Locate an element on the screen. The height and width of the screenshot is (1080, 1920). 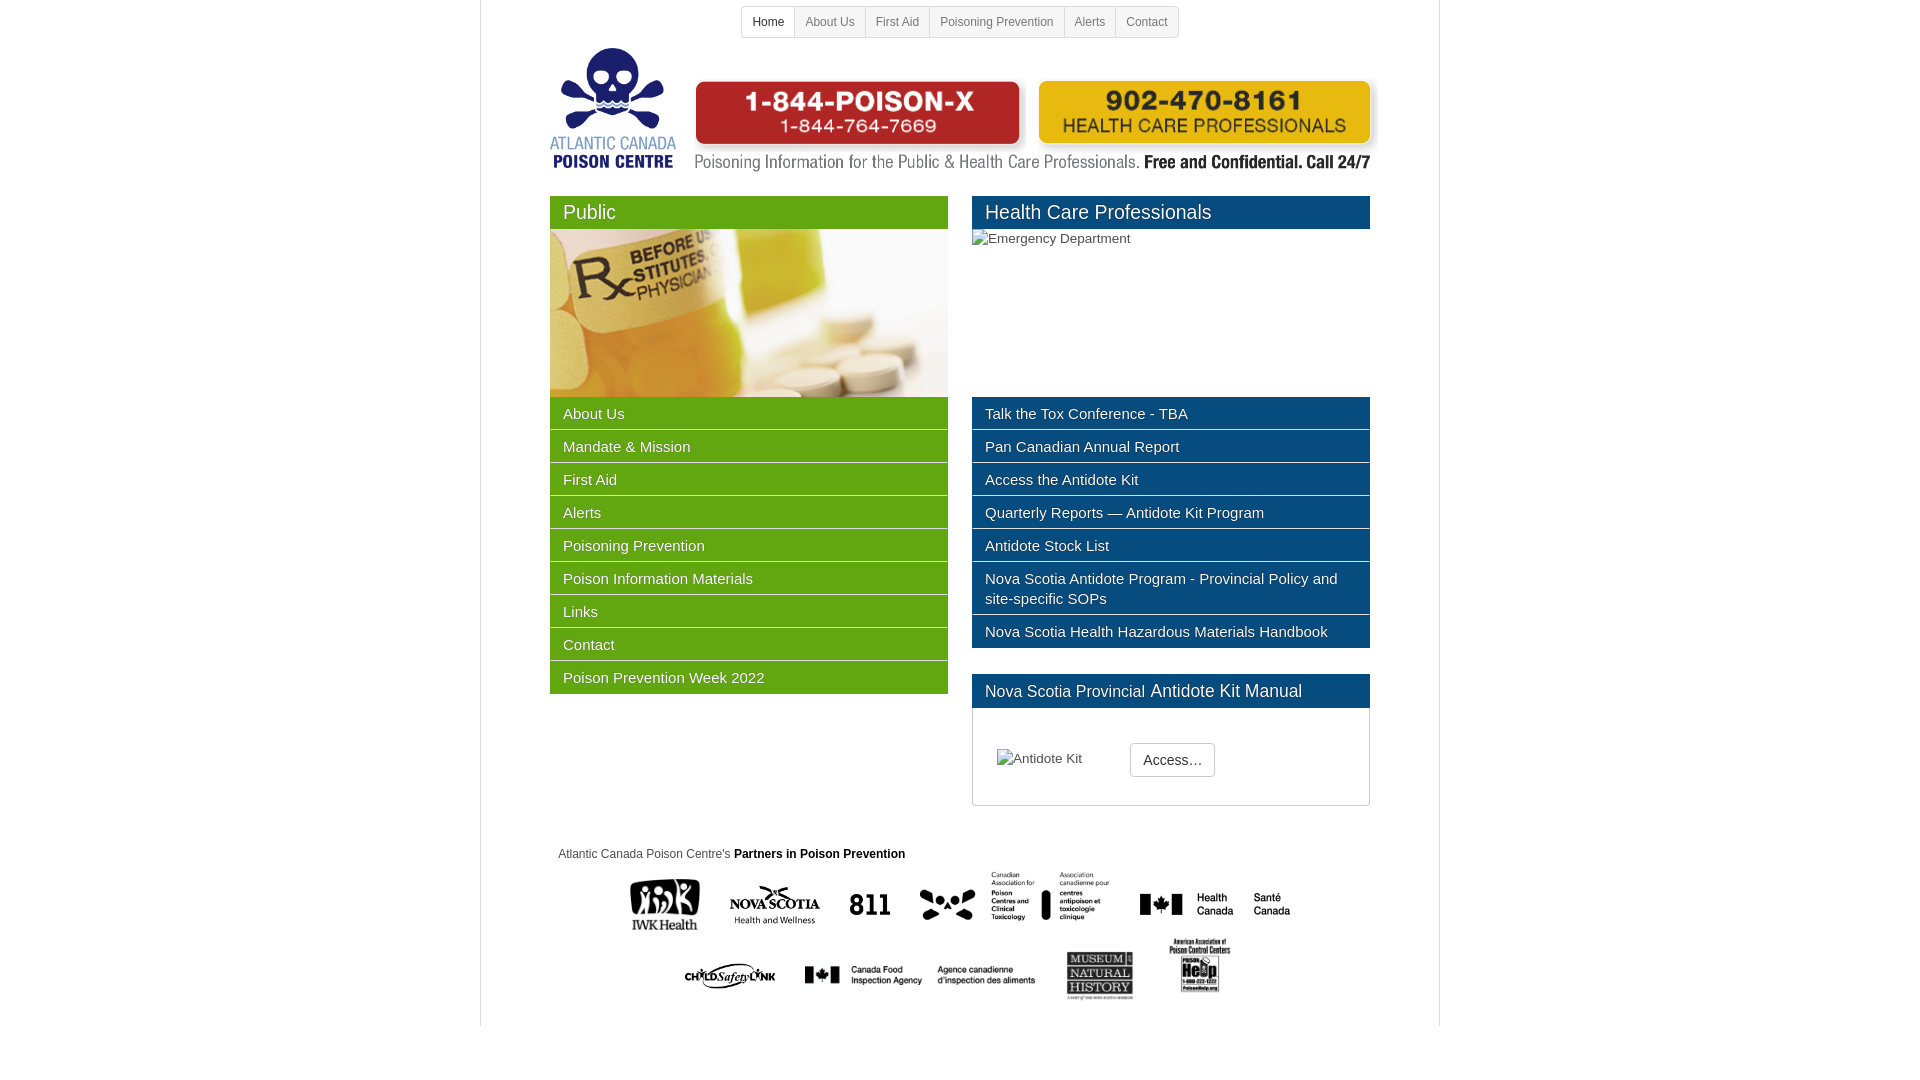
About Us is located at coordinates (749, 414).